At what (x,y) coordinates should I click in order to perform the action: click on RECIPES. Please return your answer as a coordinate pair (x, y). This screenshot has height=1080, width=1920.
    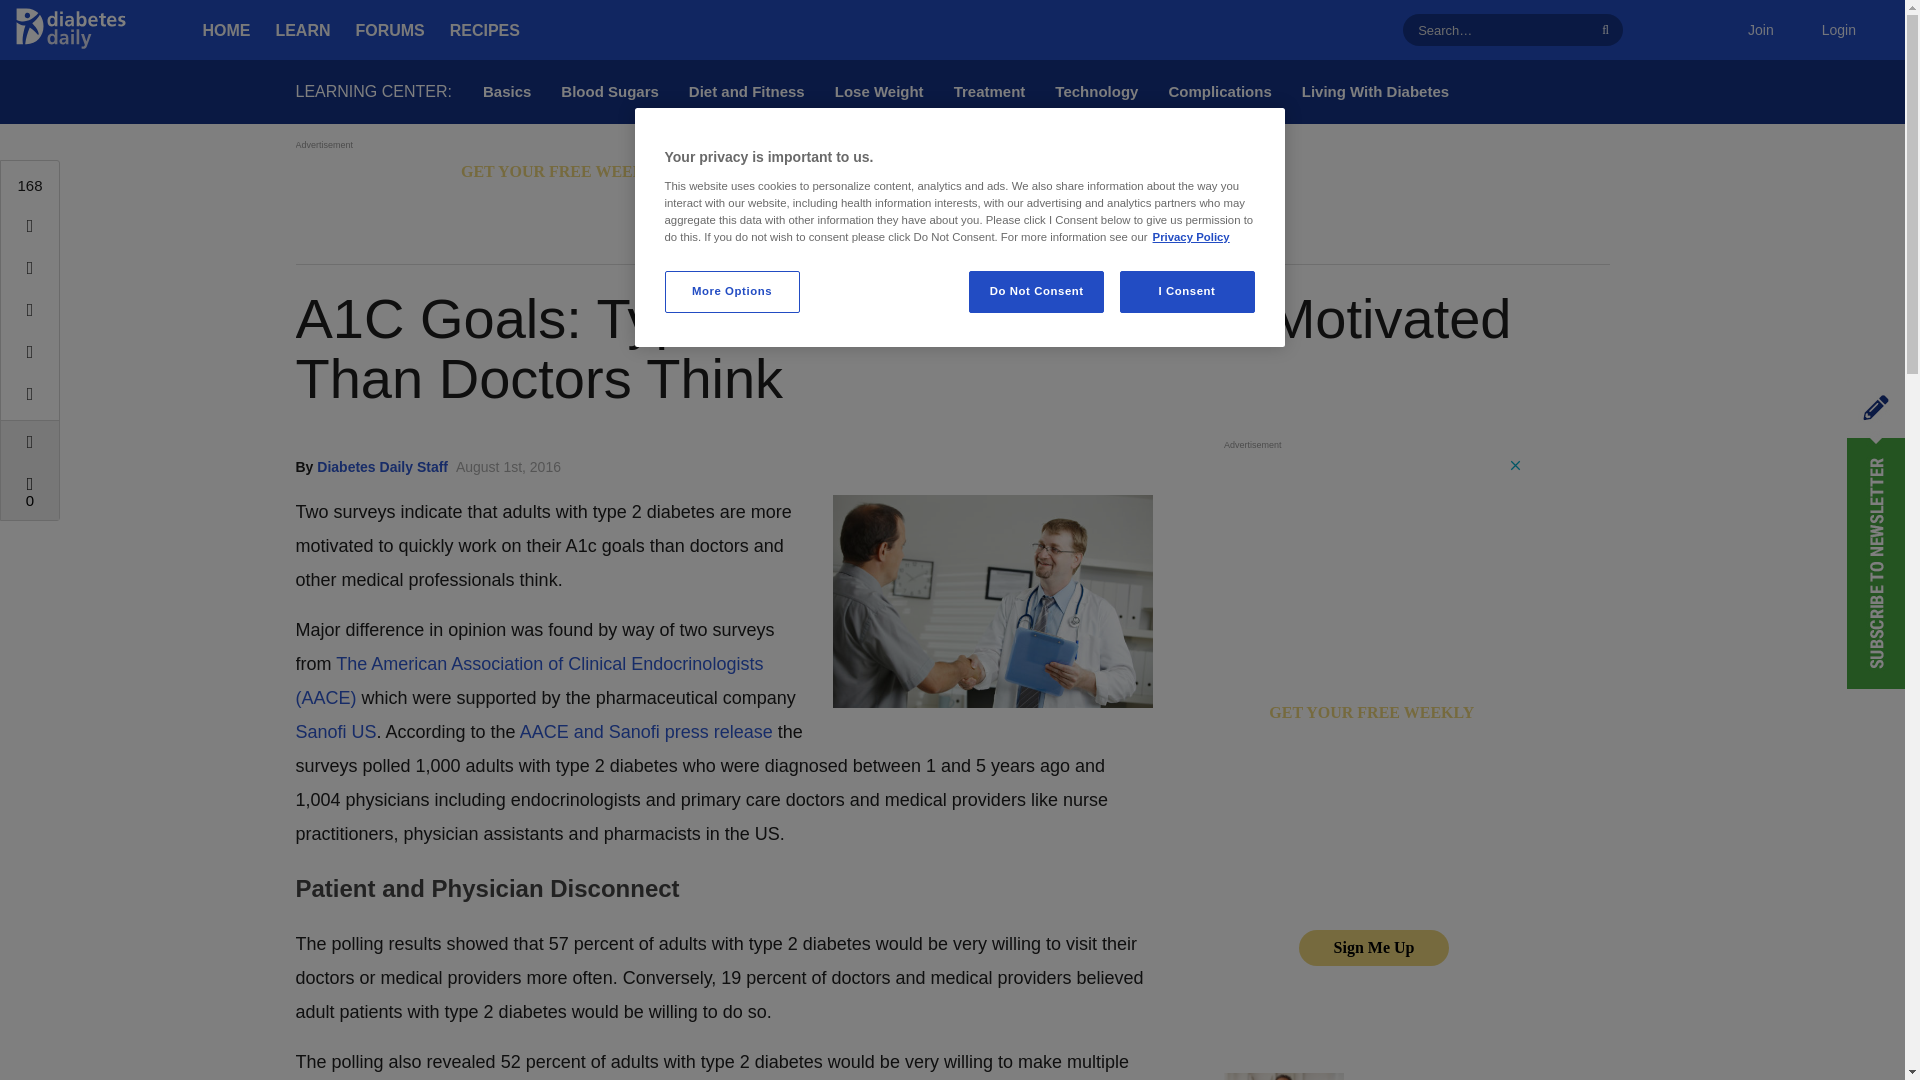
    Looking at the image, I should click on (484, 30).